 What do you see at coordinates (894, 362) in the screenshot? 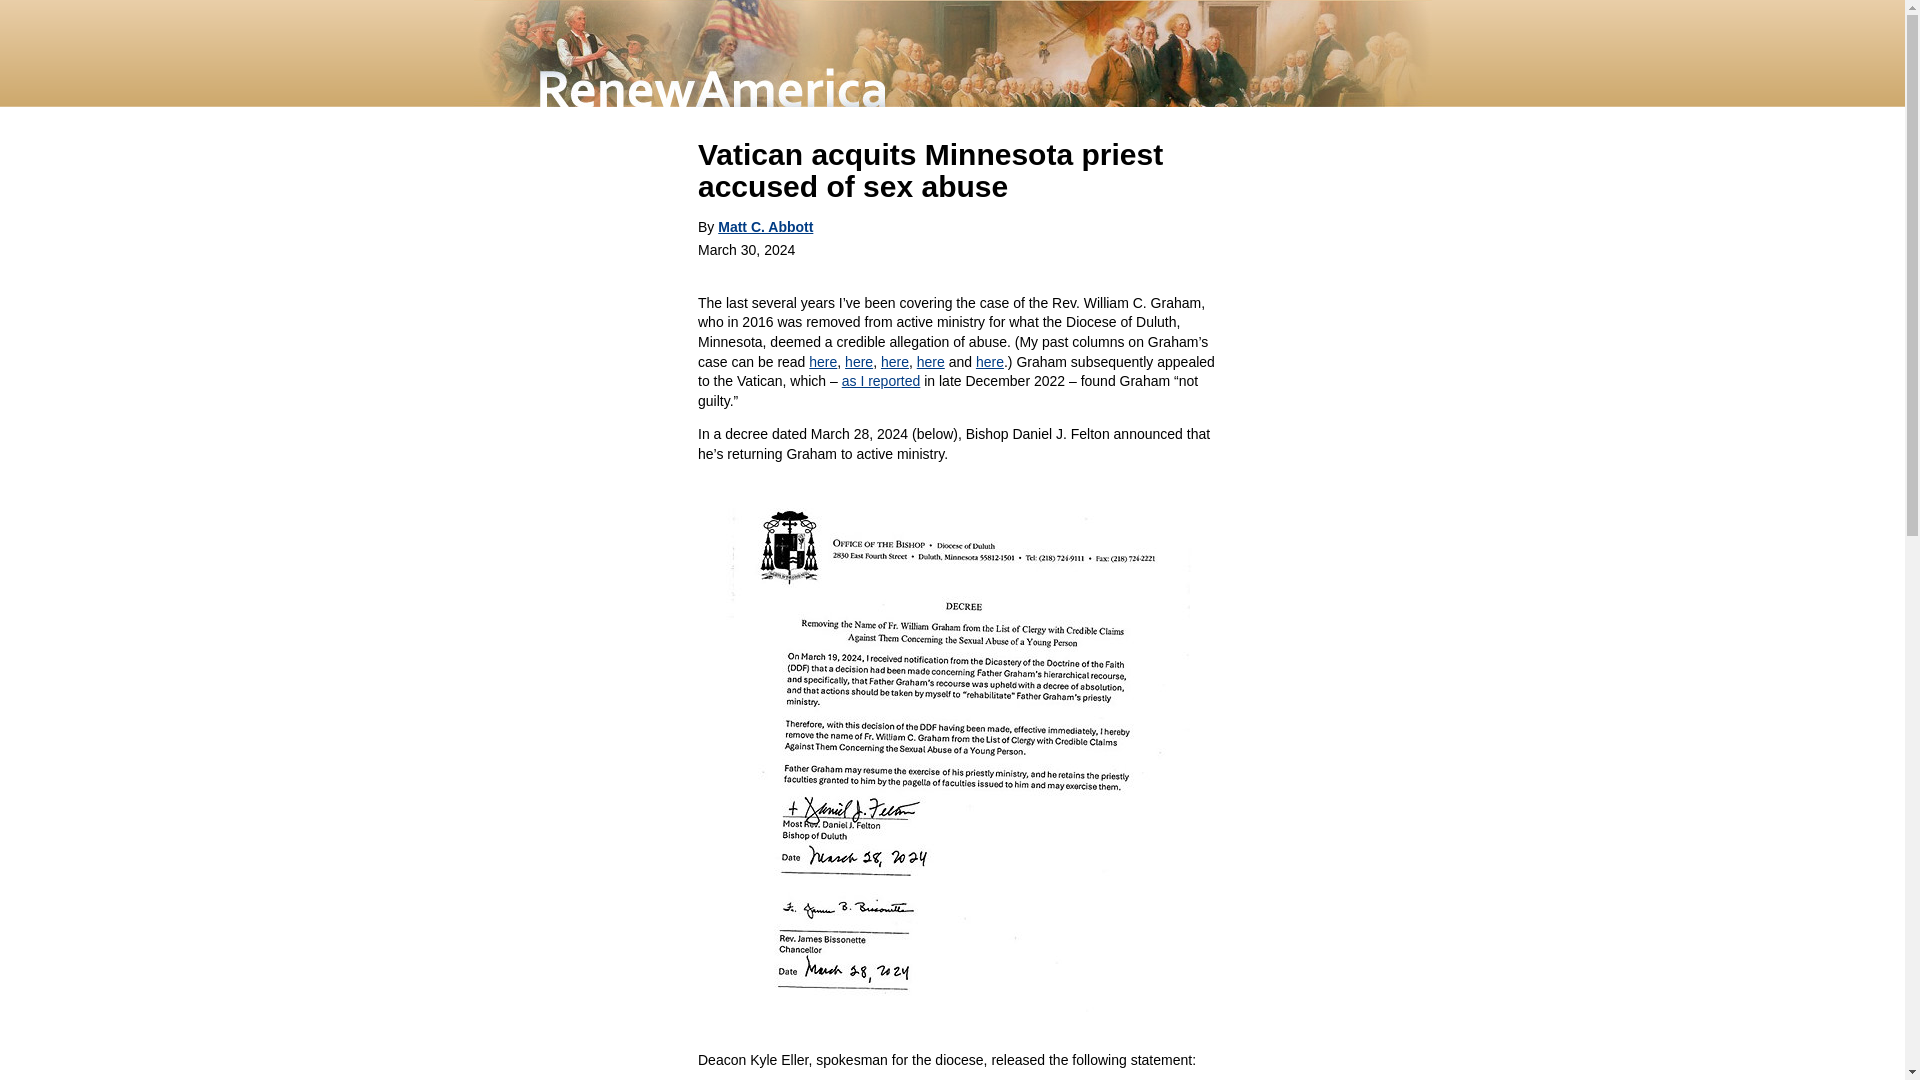
I see `here` at bounding box center [894, 362].